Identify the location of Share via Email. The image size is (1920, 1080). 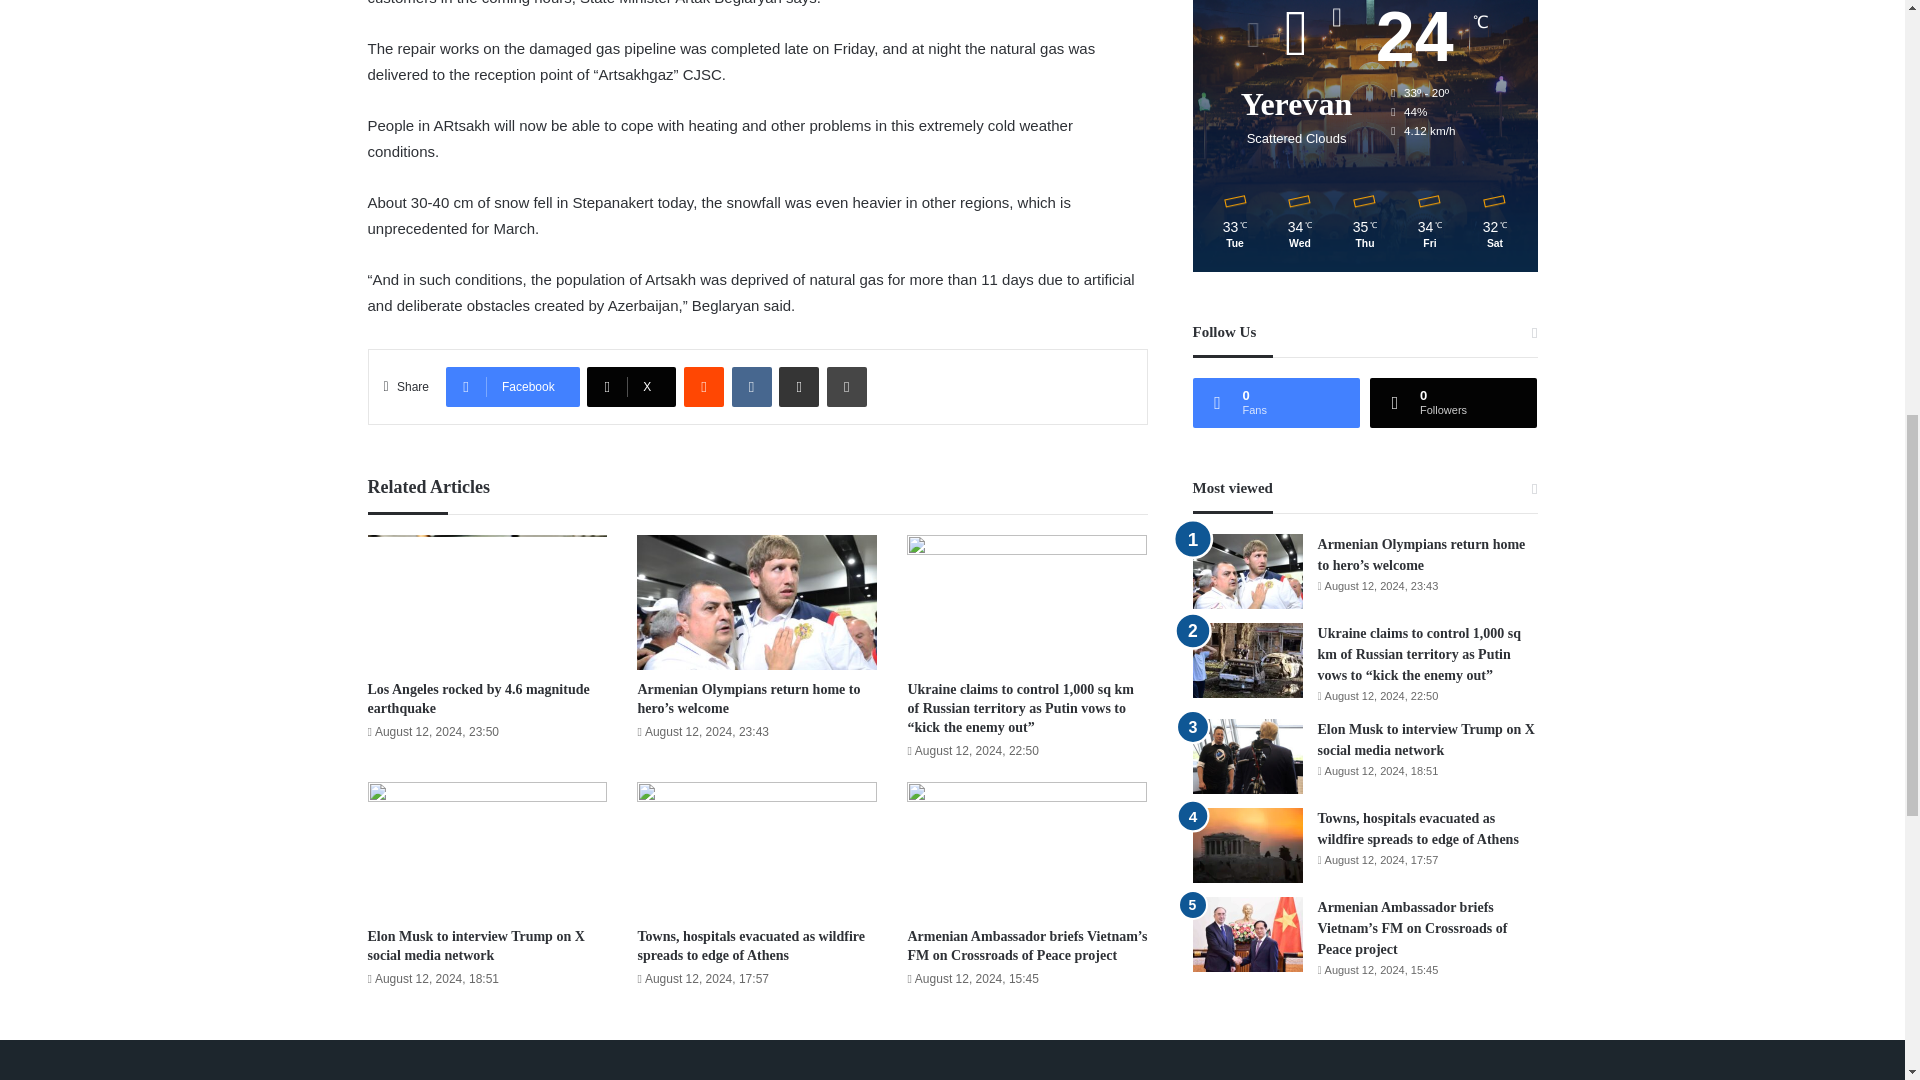
(799, 387).